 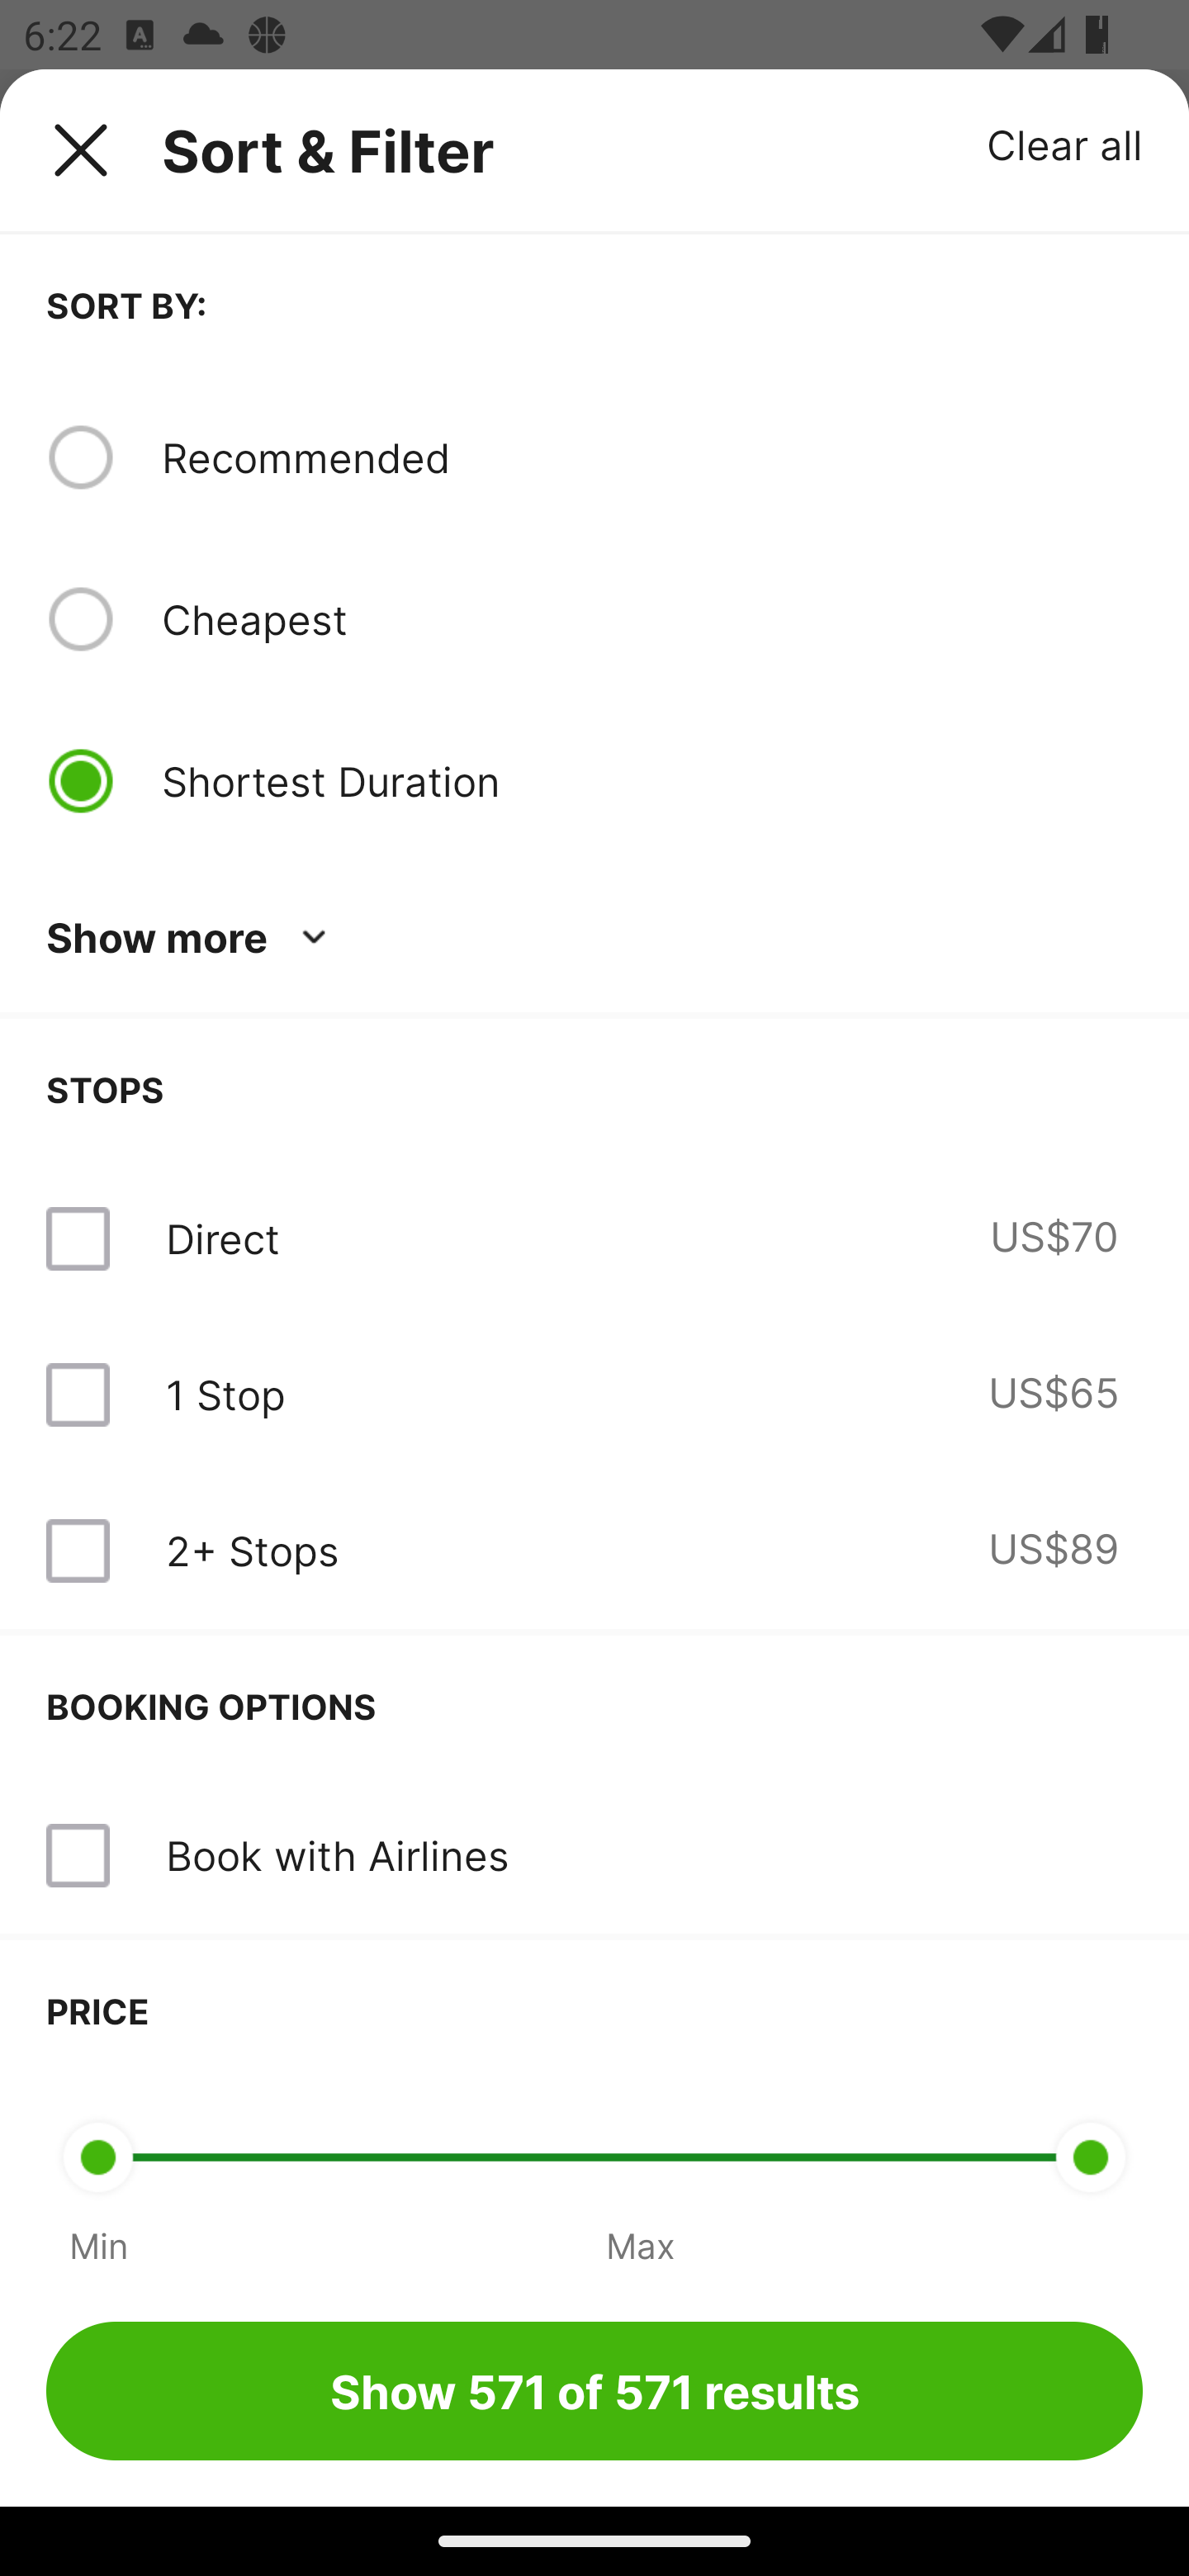 I want to click on Show 571 of 571 results, so click(x=594, y=2390).